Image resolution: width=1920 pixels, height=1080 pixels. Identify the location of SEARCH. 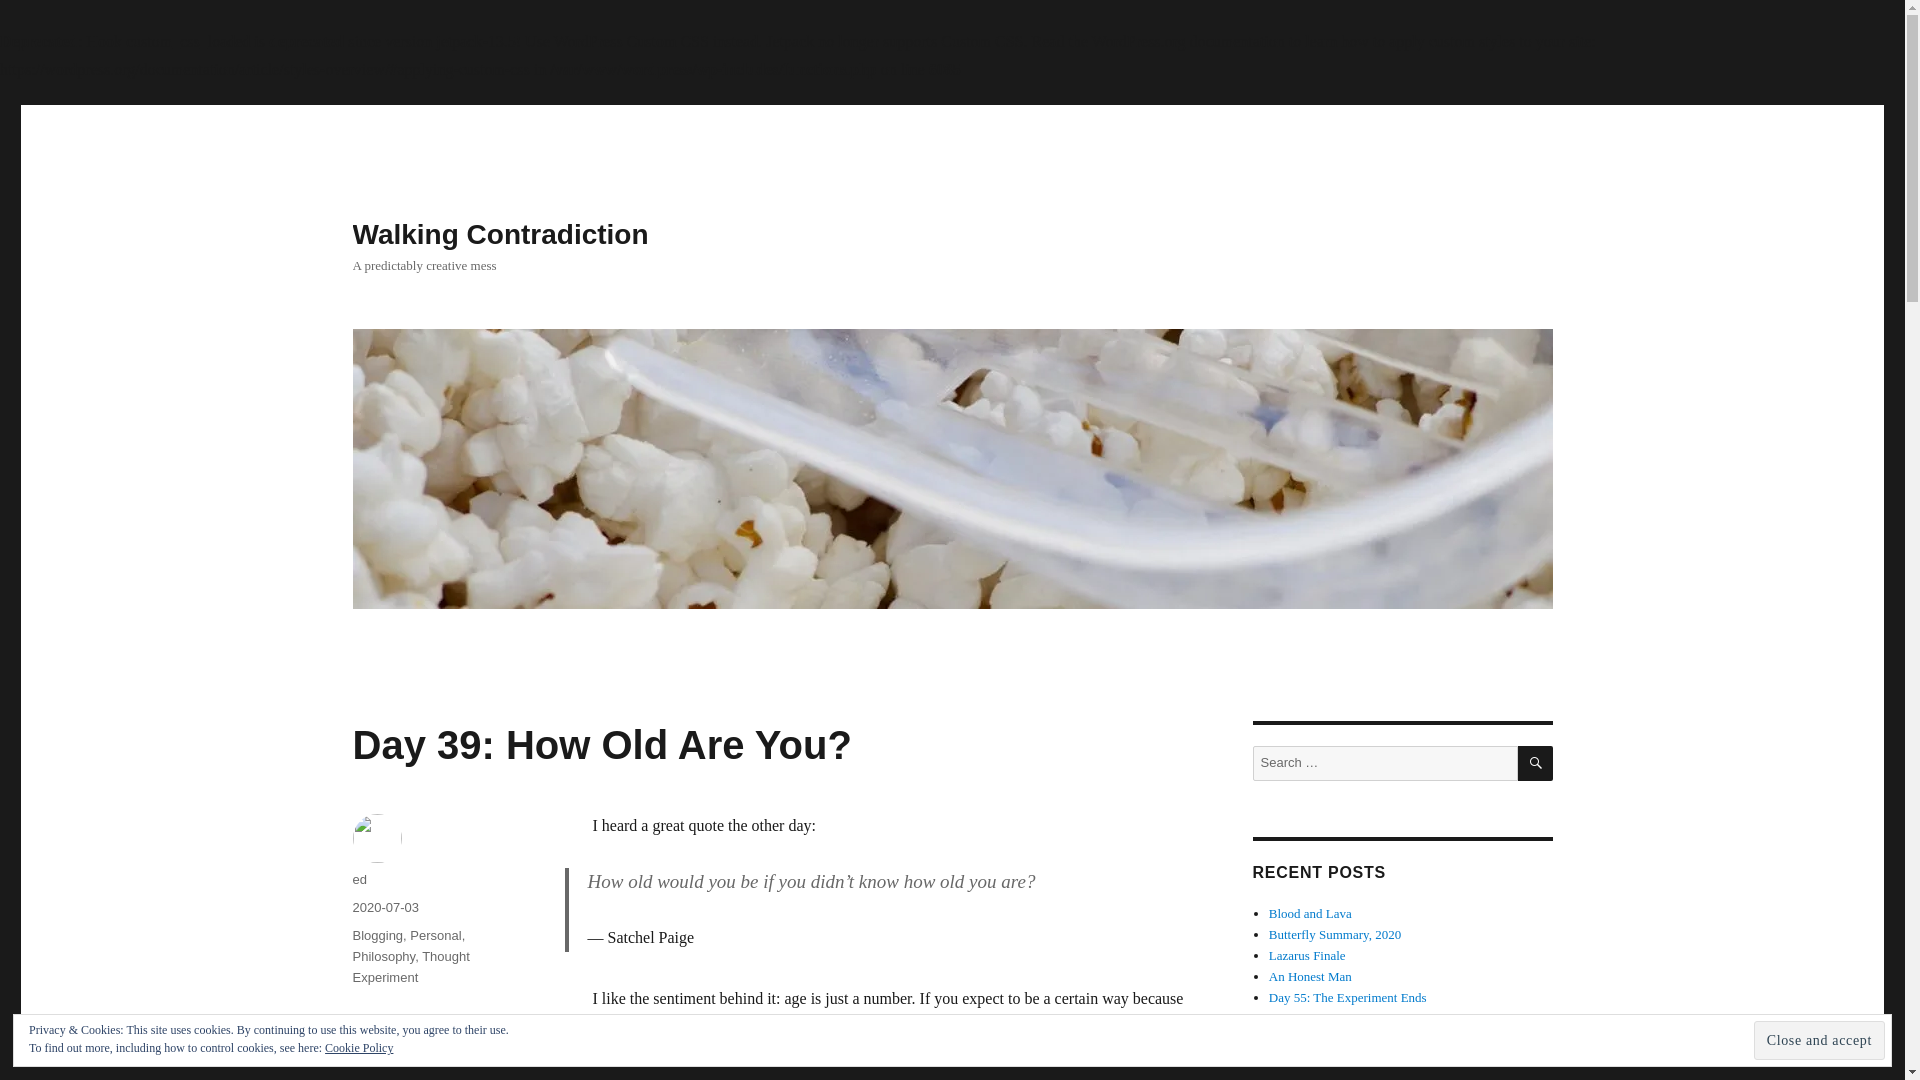
(1536, 763).